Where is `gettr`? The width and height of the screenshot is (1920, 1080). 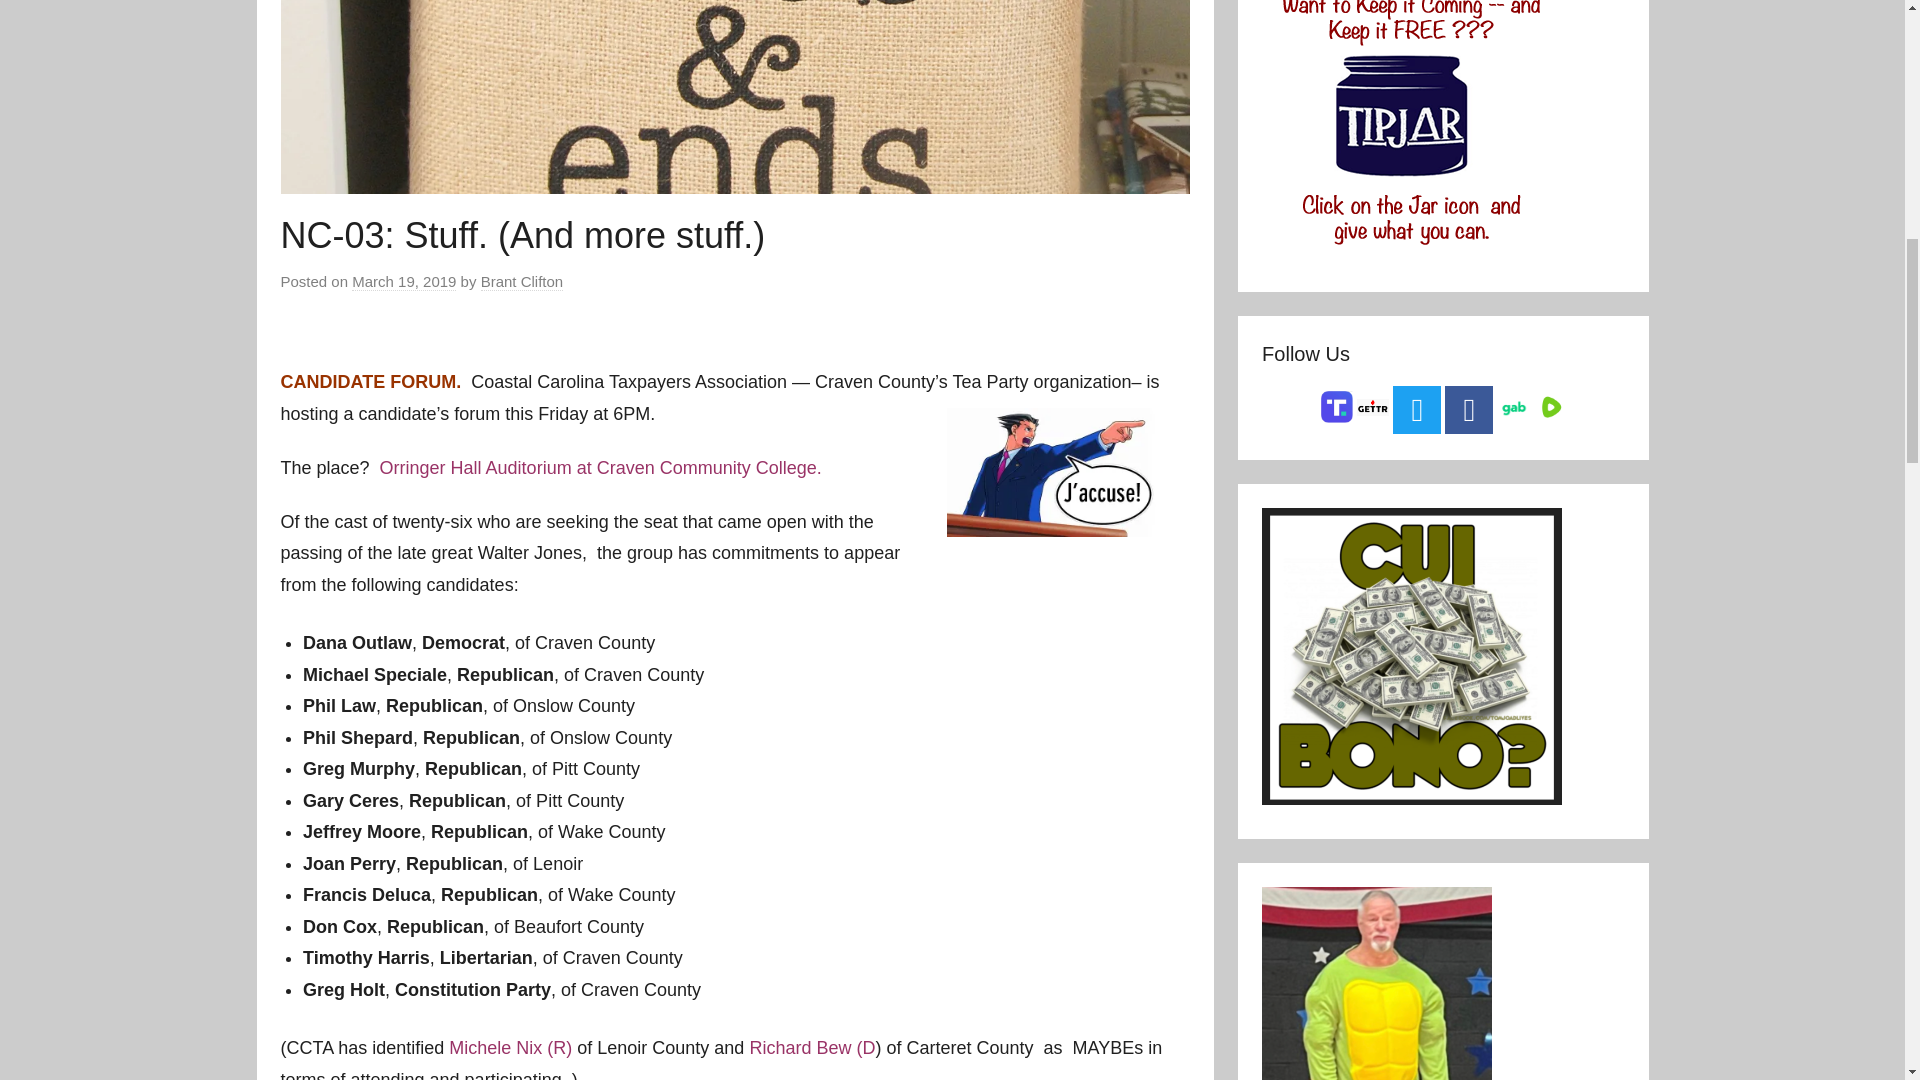
gettr is located at coordinates (1372, 412).